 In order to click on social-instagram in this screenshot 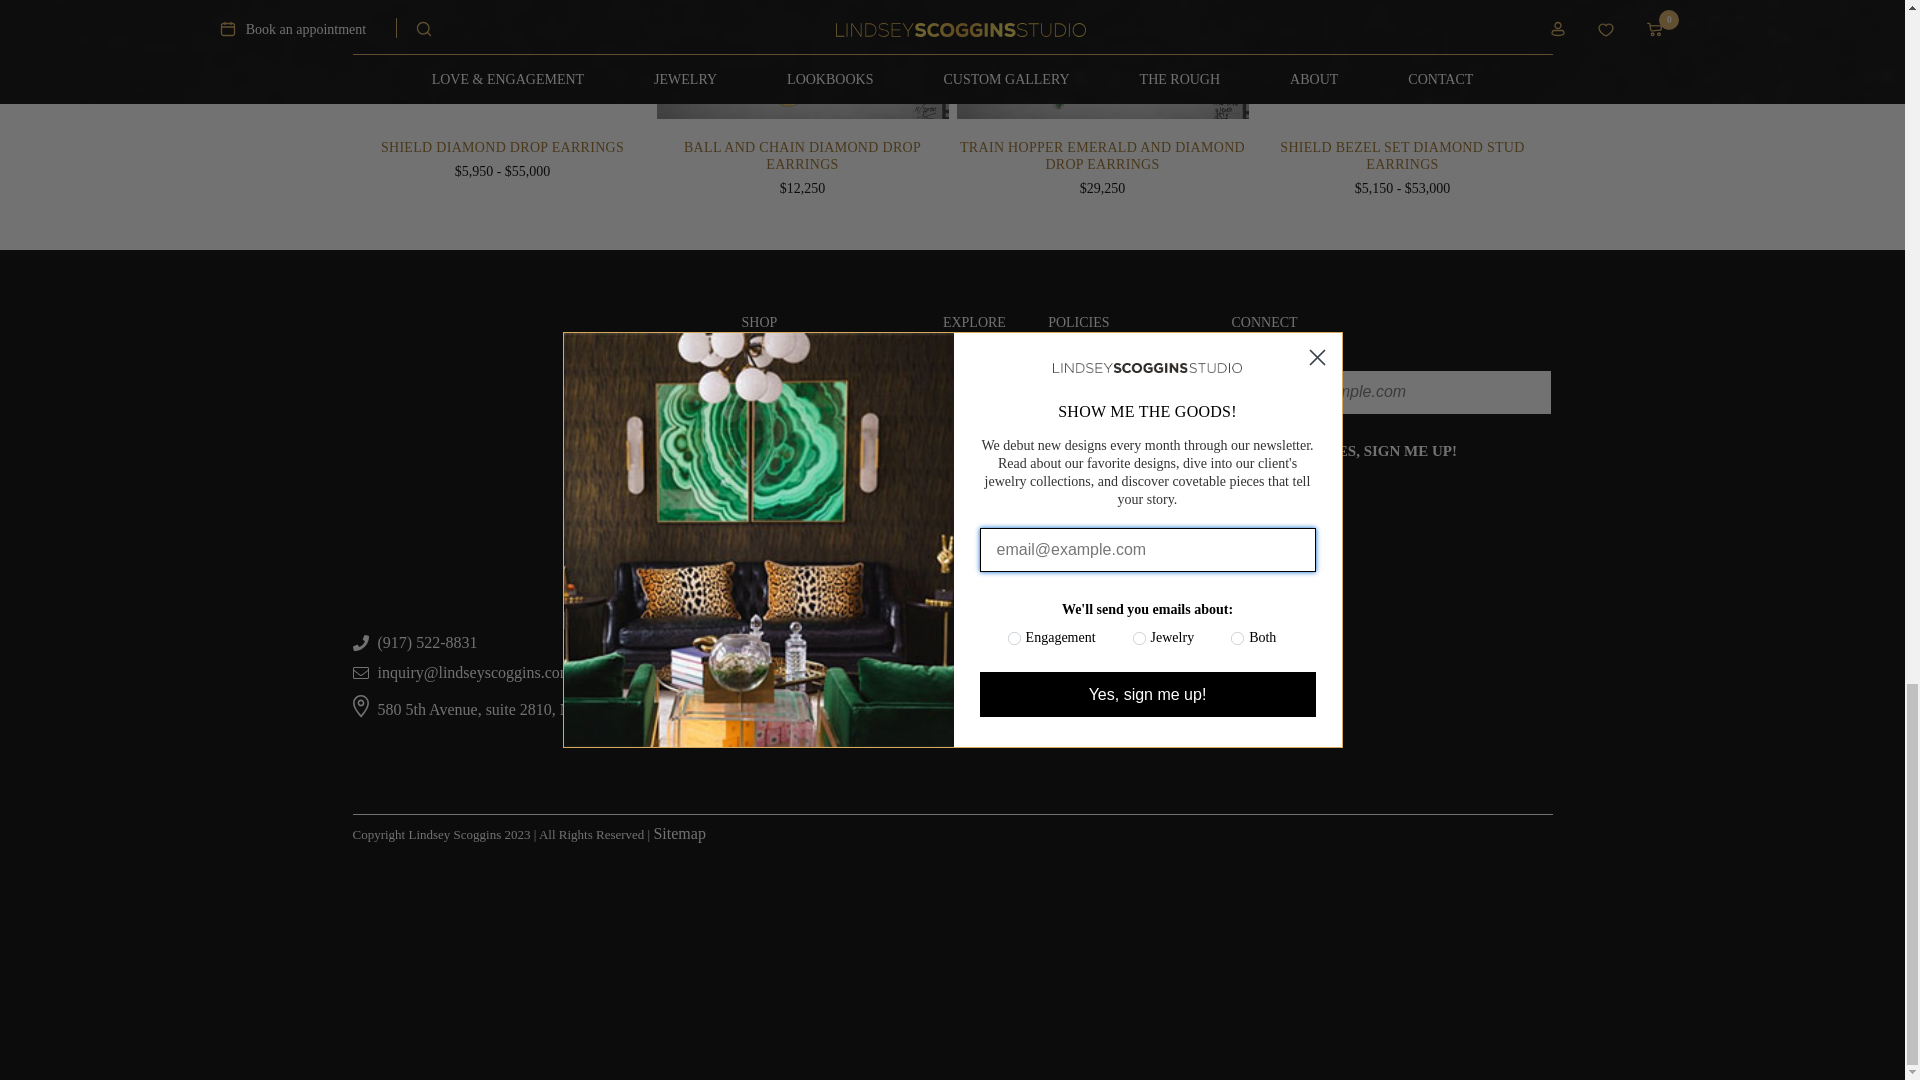, I will do `click(1280, 512)`.